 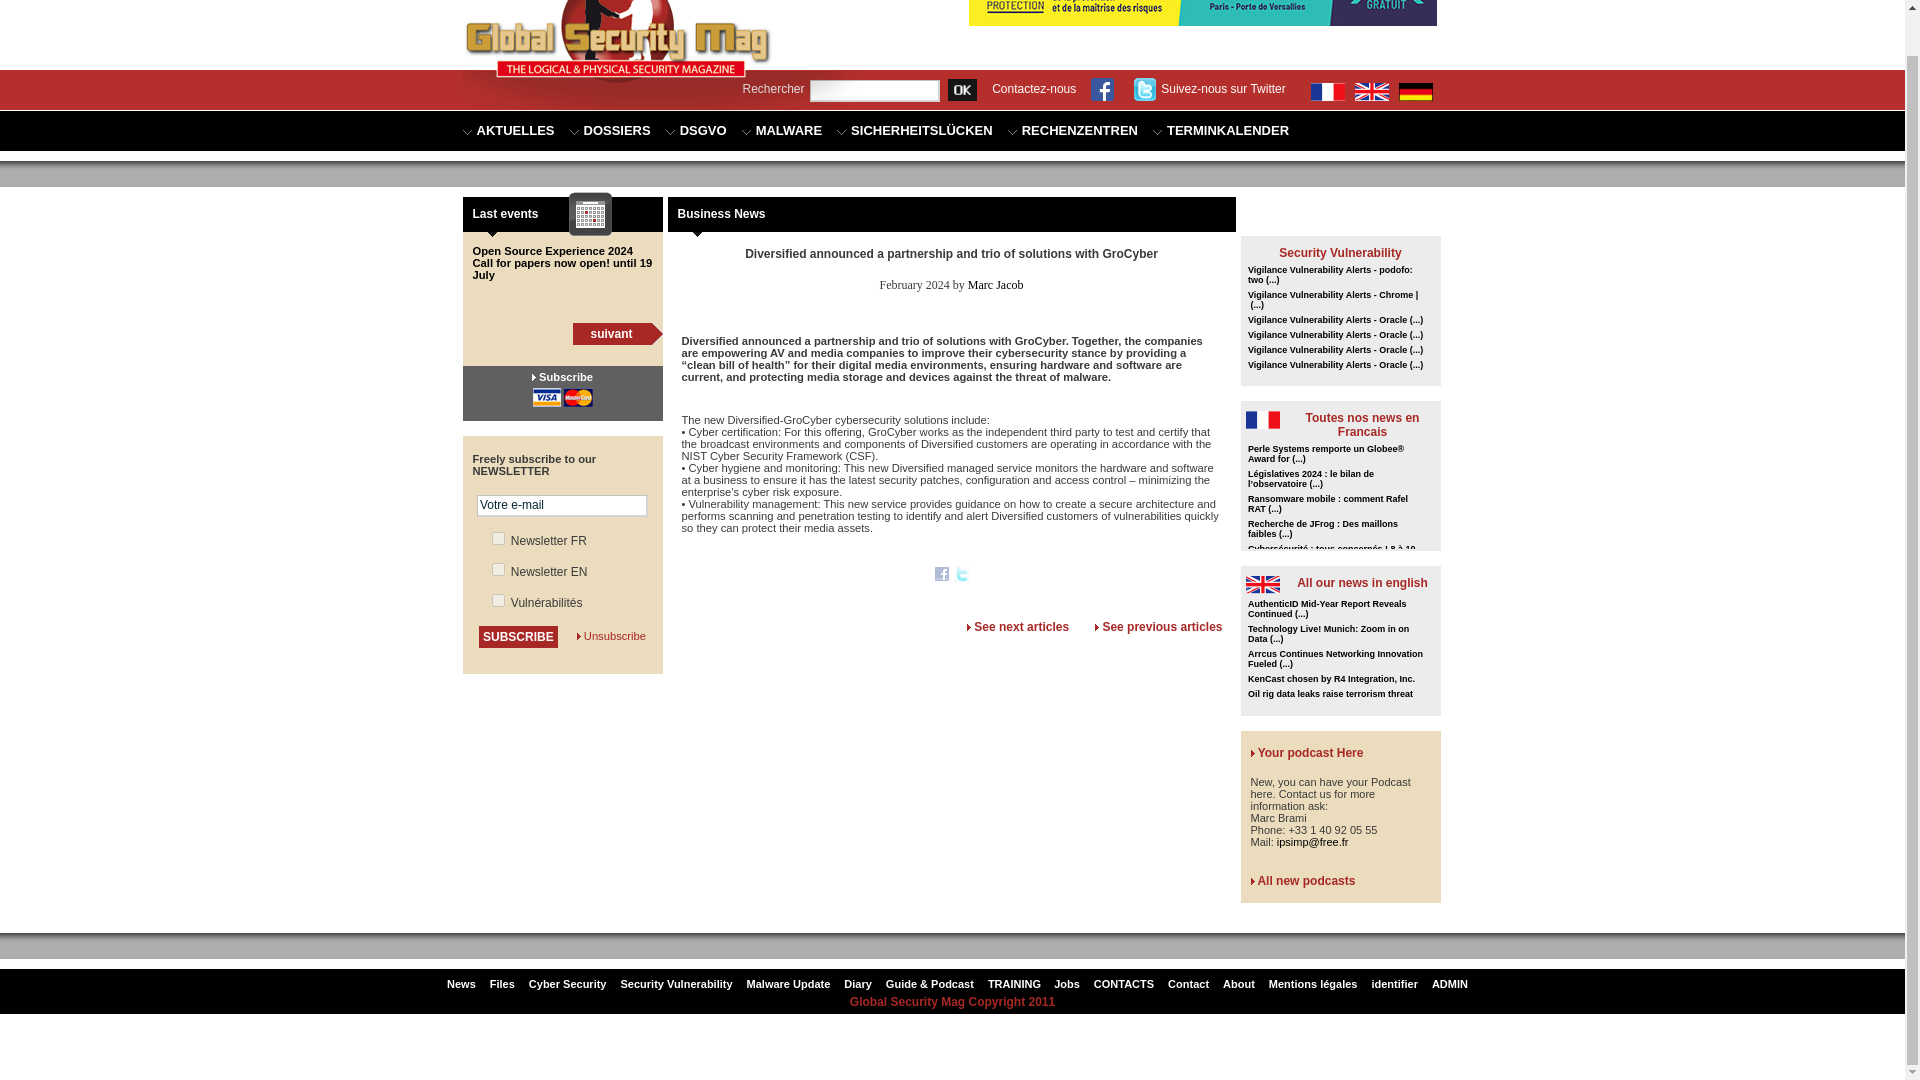 What do you see at coordinates (610, 333) in the screenshot?
I see `suivant` at bounding box center [610, 333].